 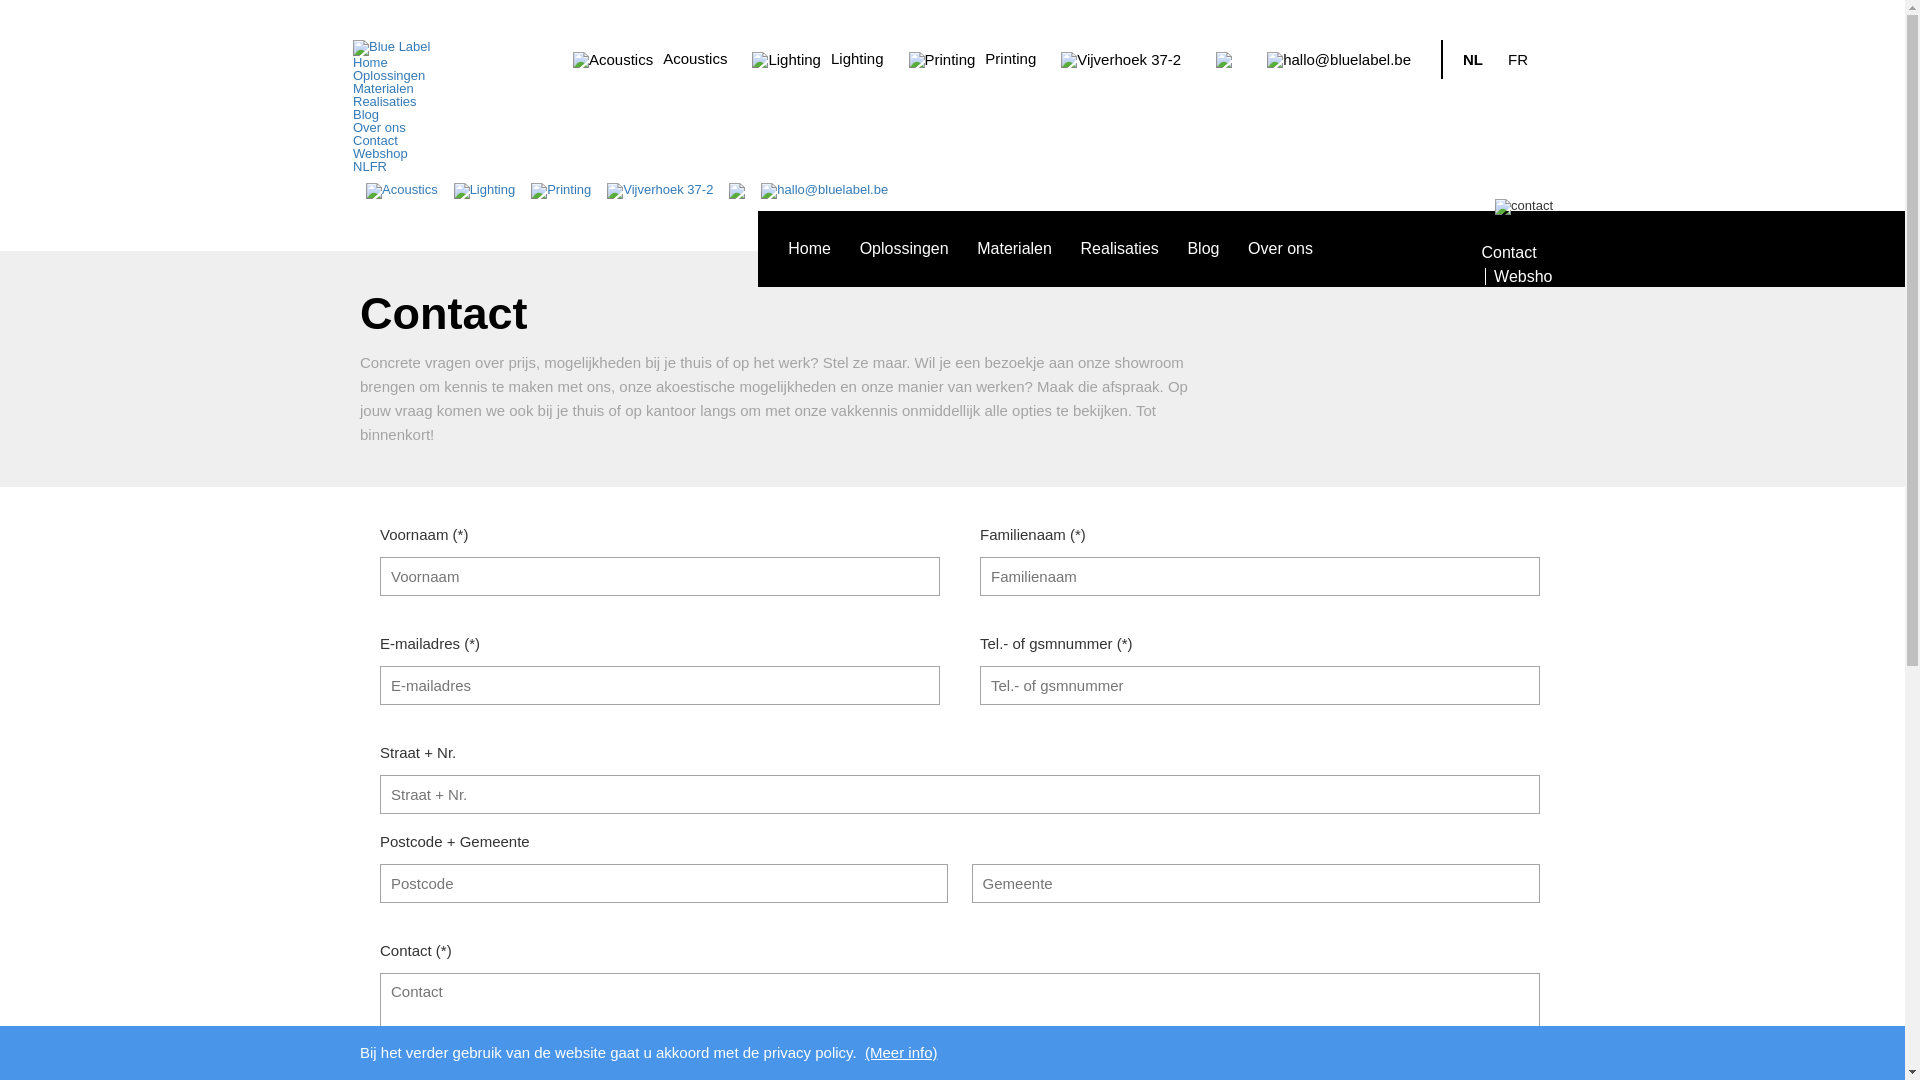 I want to click on NL, so click(x=1473, y=60).